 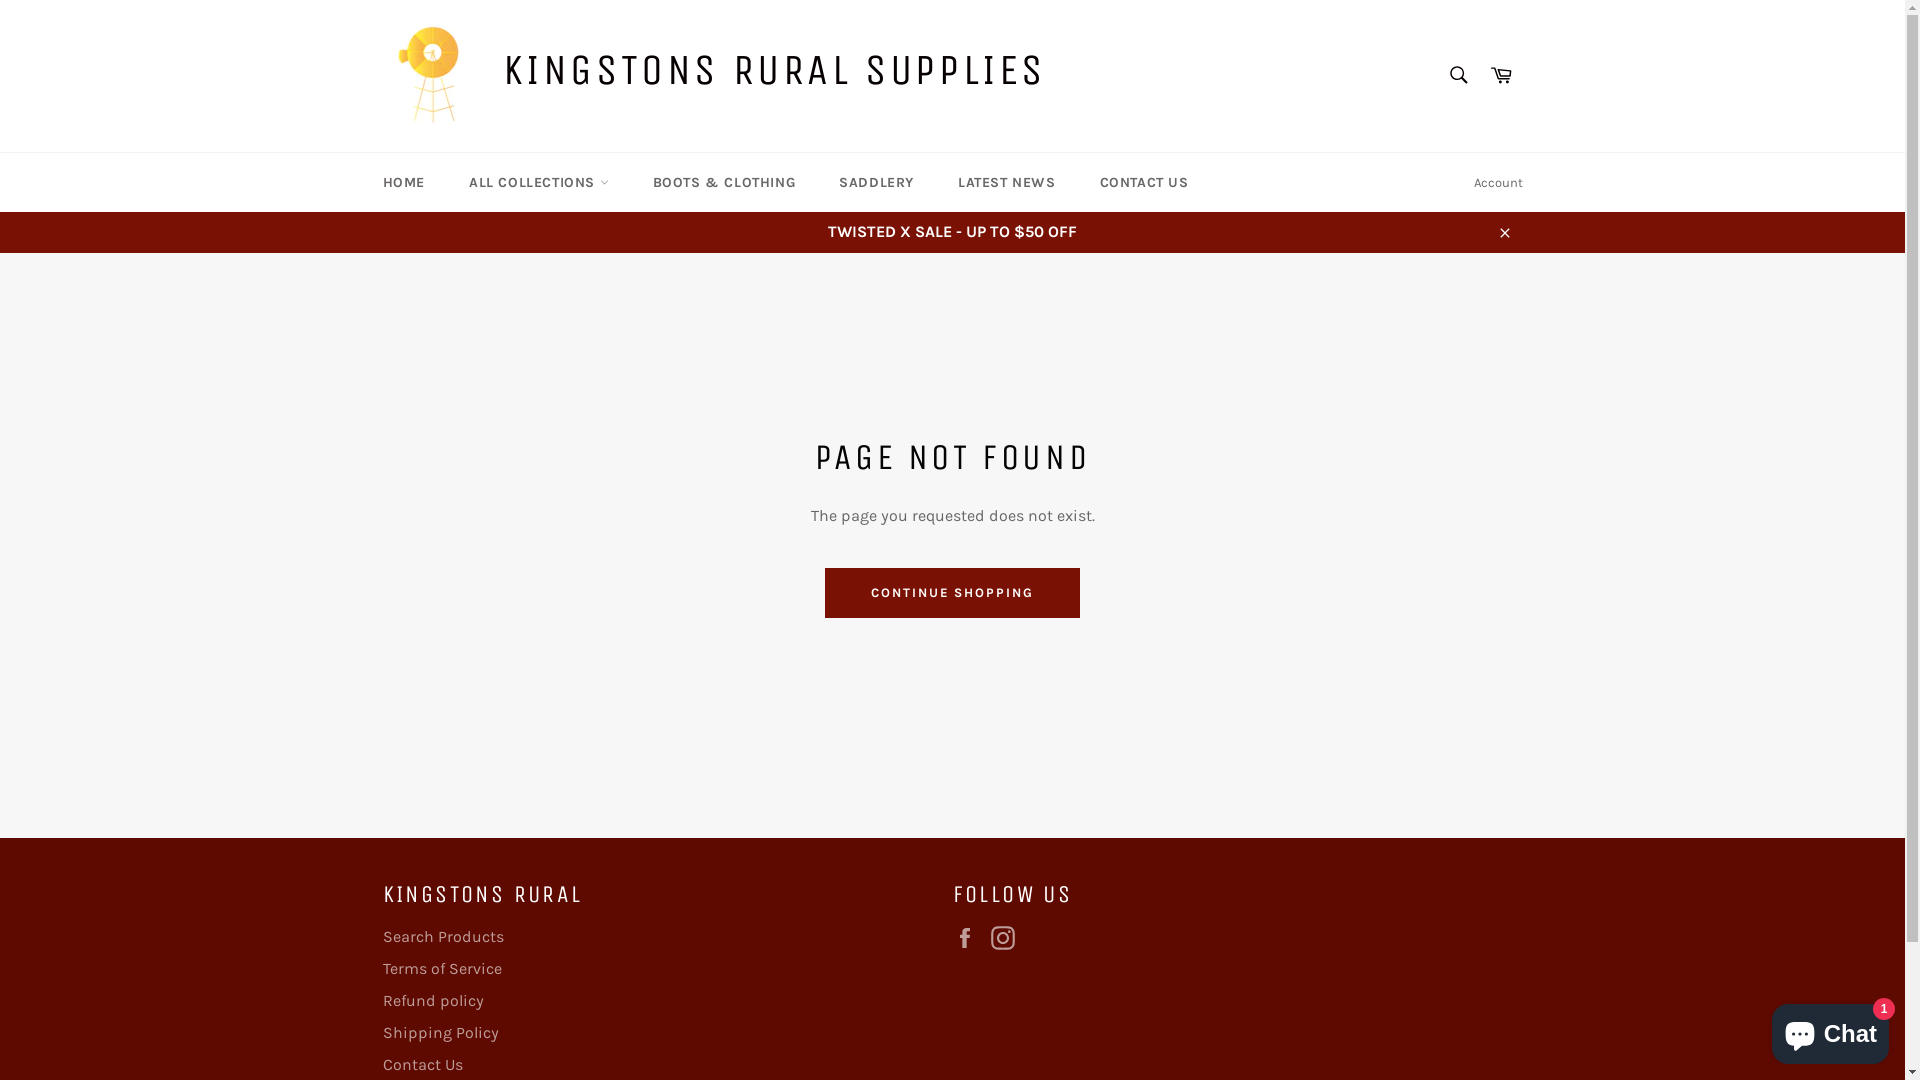 I want to click on Cart, so click(x=1501, y=76).